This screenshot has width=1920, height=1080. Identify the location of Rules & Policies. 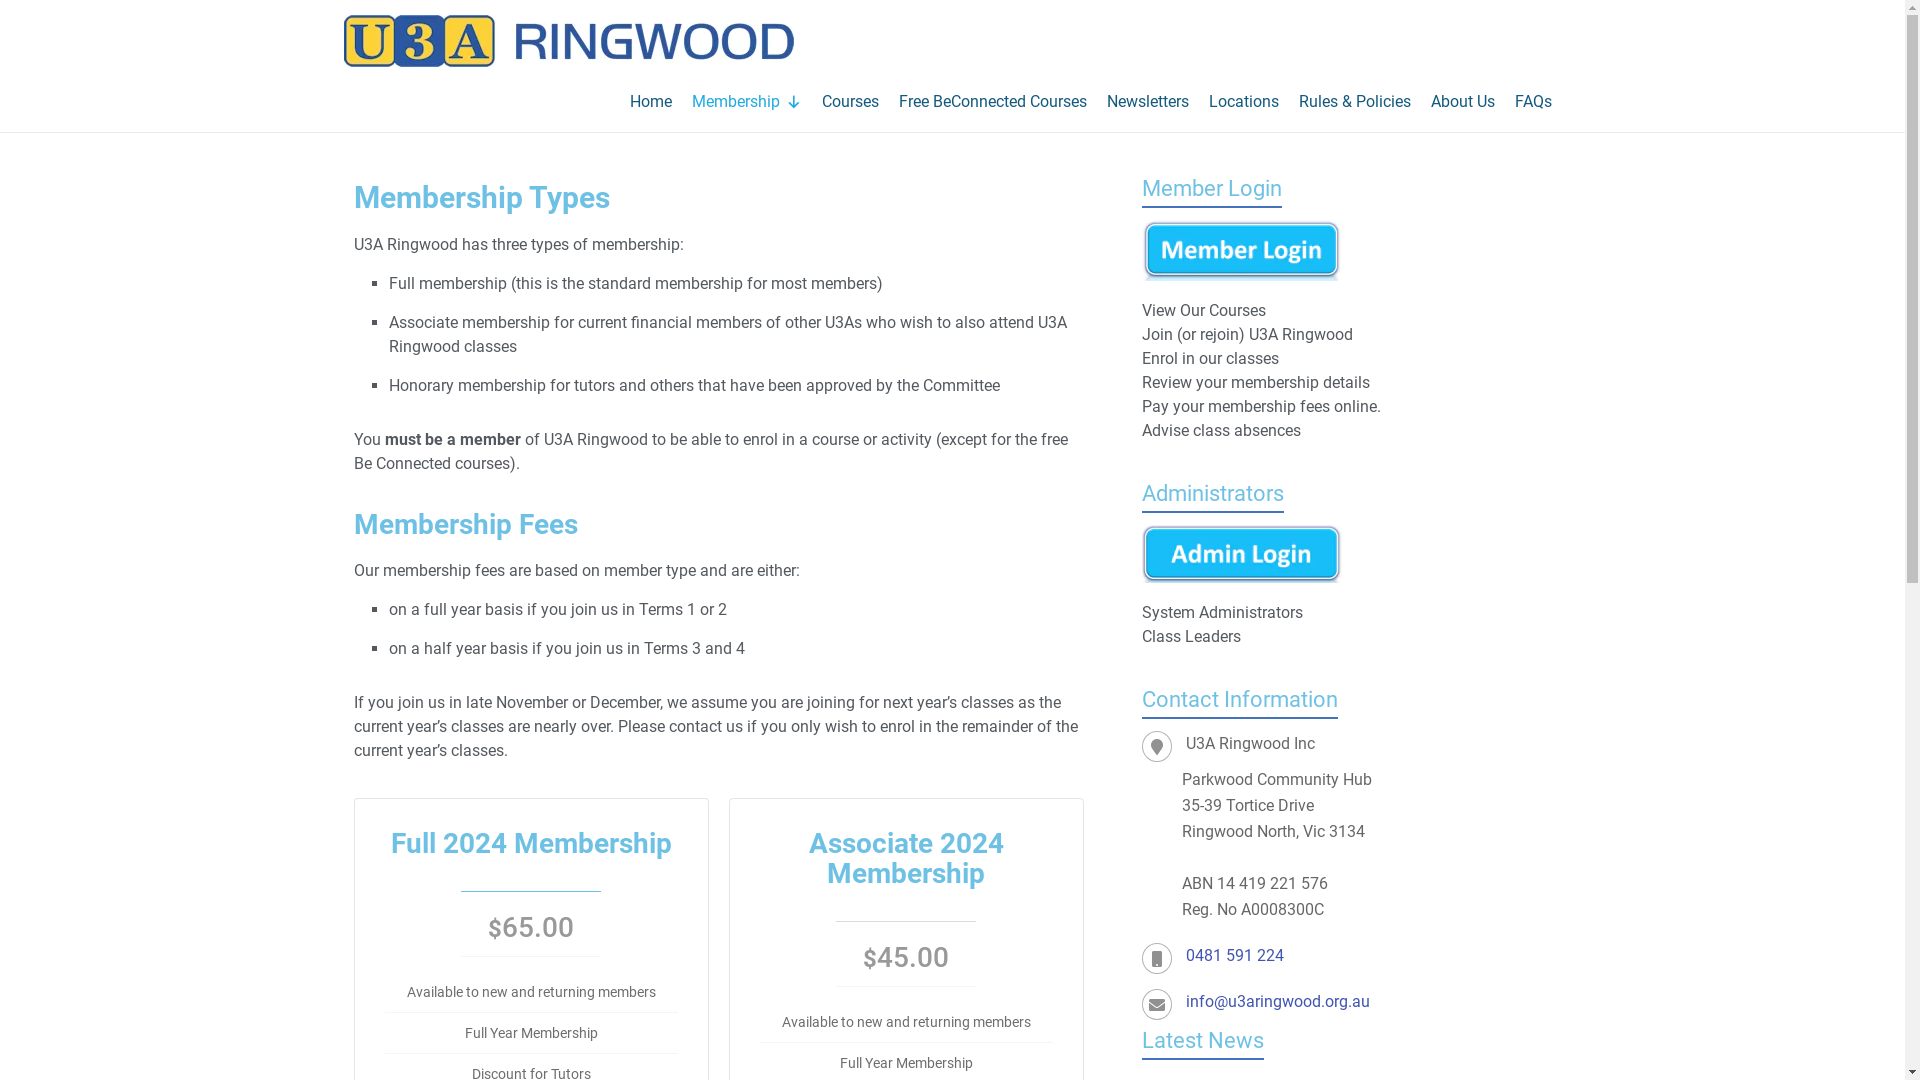
(1354, 102).